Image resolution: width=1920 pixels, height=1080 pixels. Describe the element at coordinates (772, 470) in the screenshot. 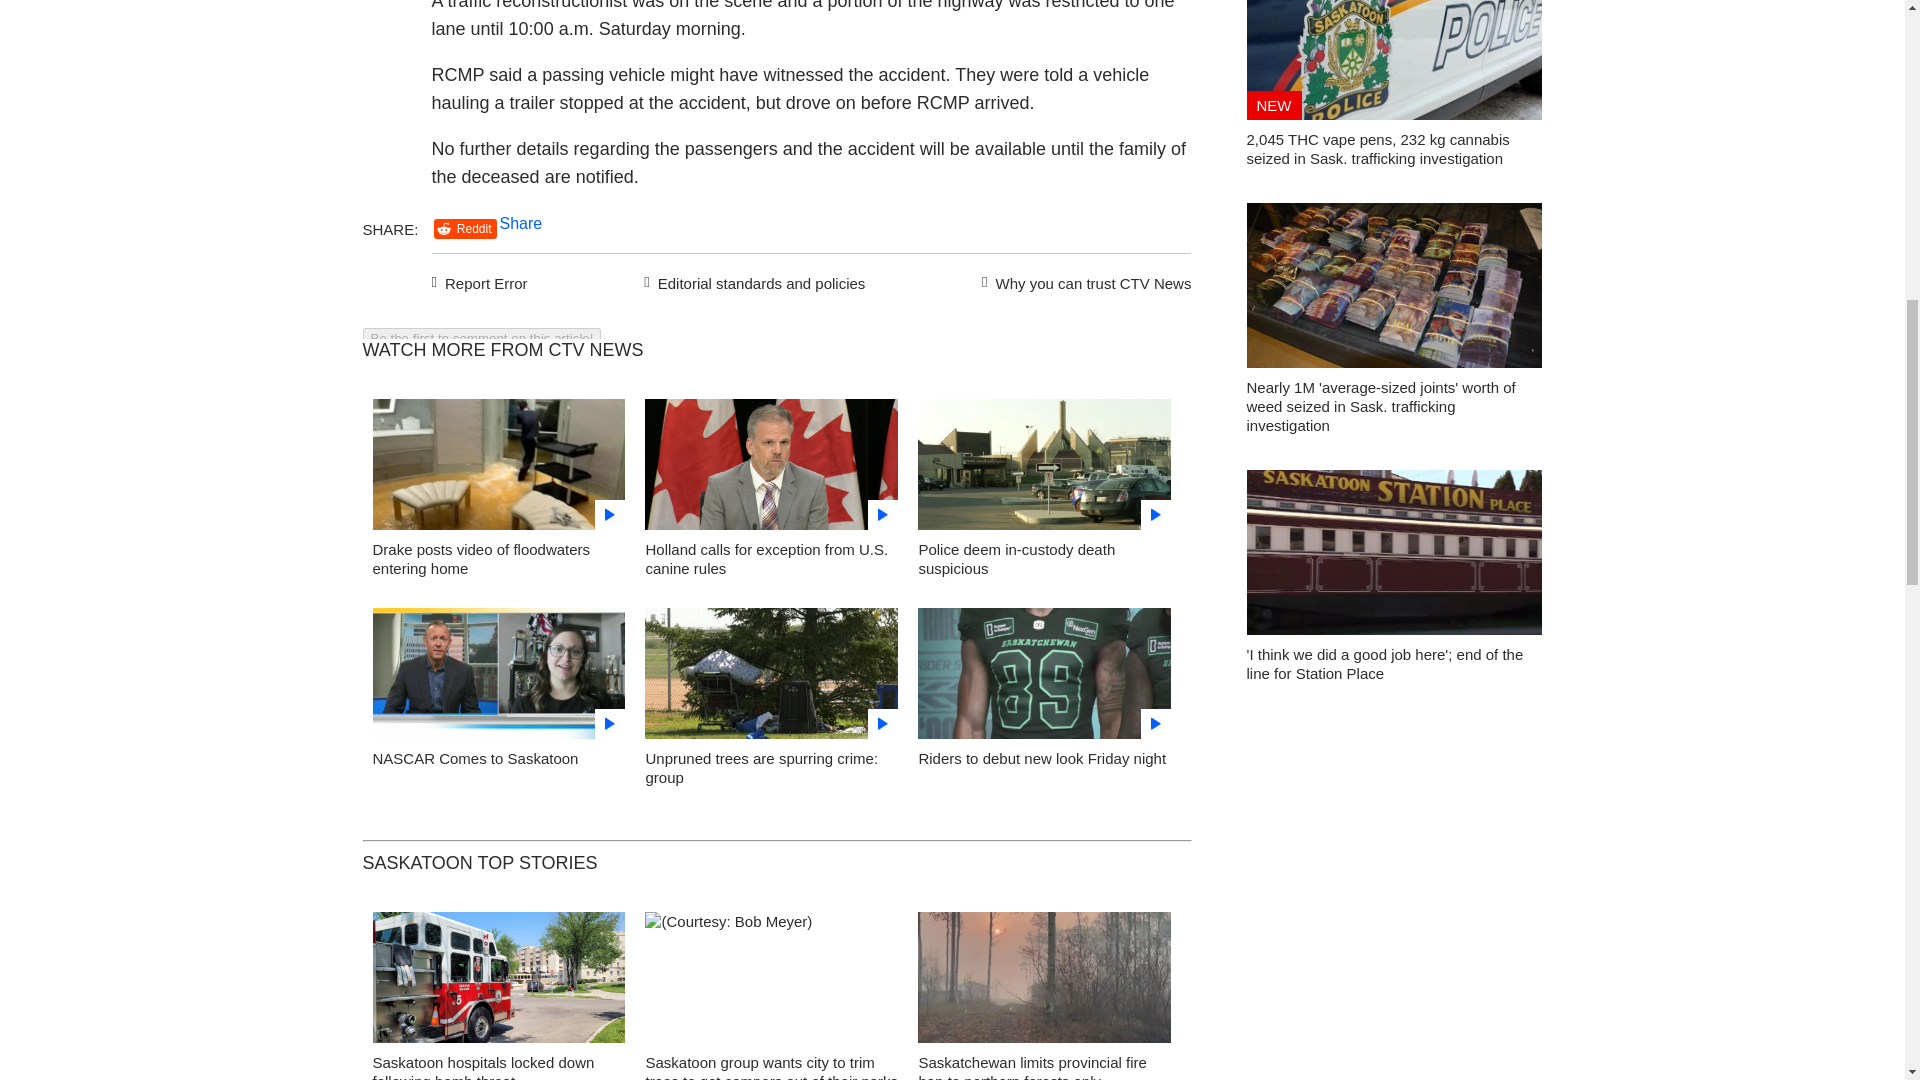

I see `HOLLAND` at that location.